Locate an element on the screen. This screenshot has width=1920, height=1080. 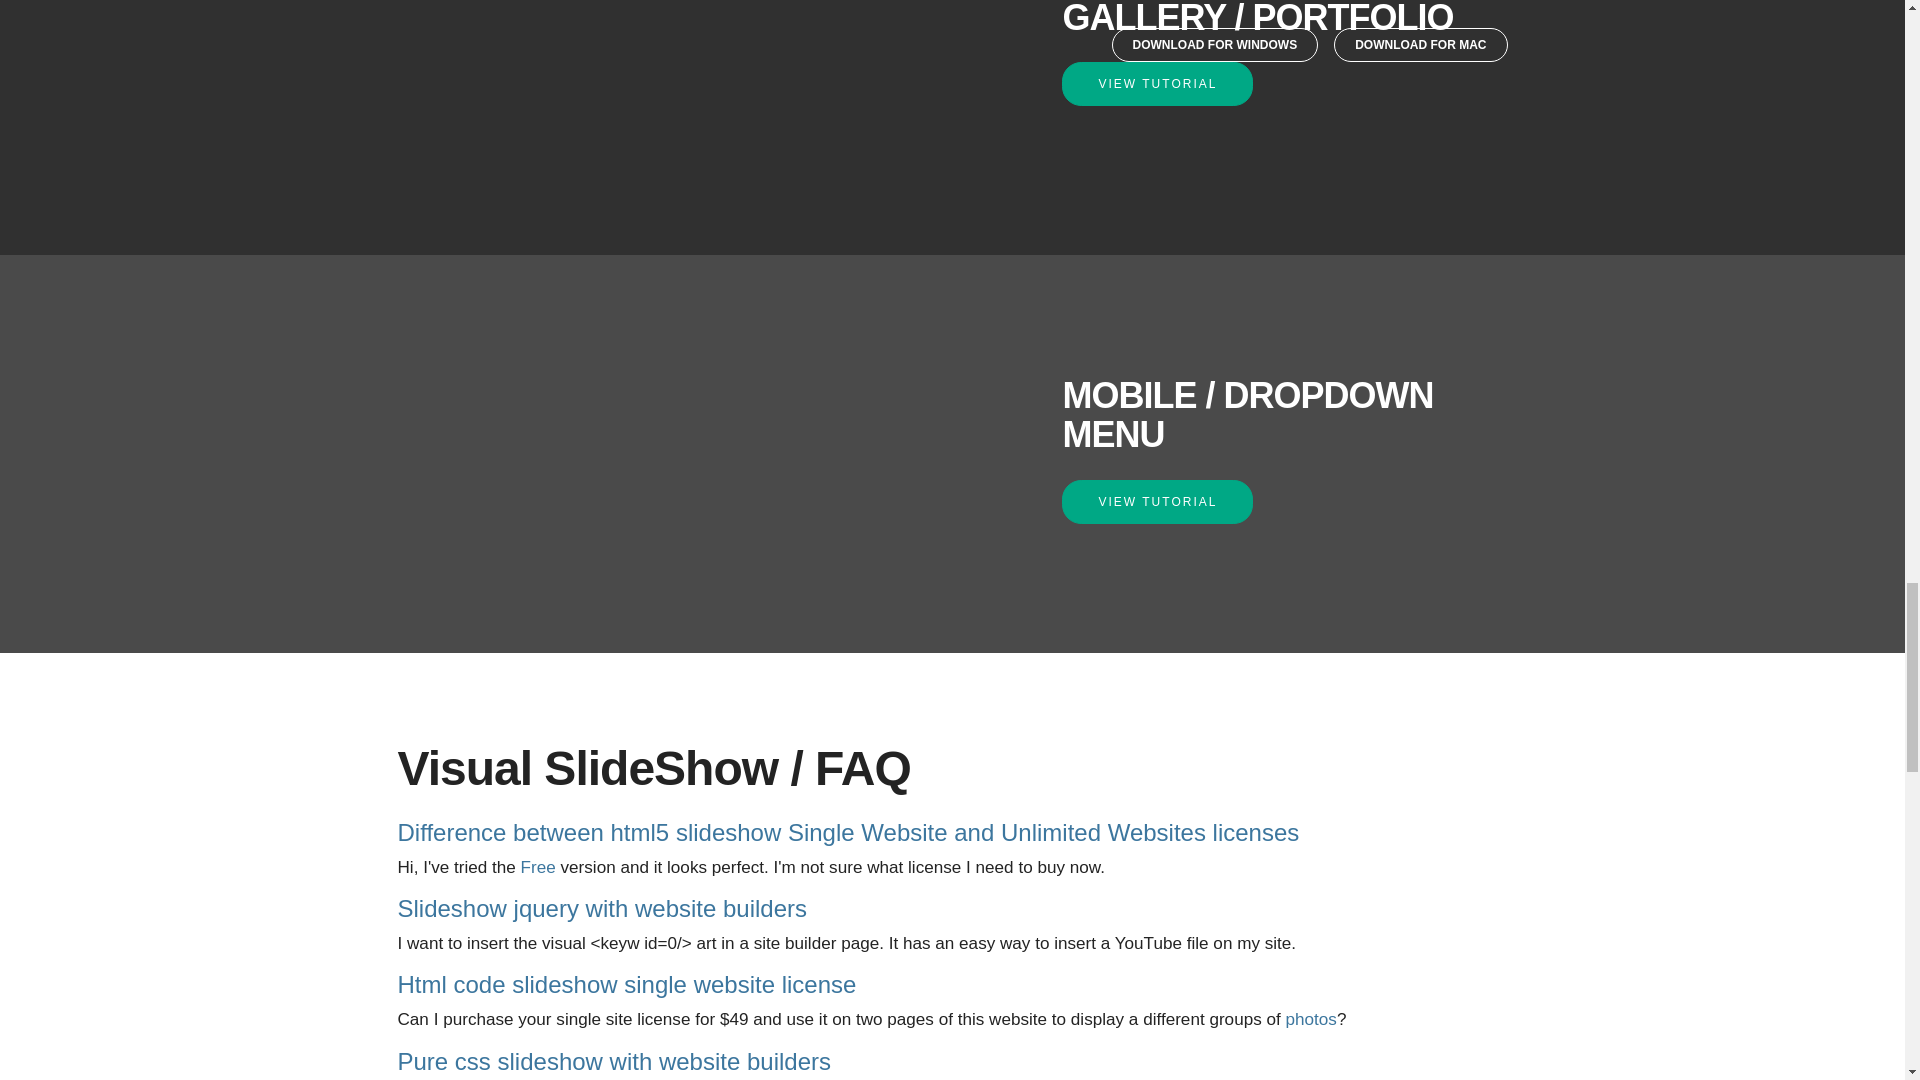
Html code slideshow single website license is located at coordinates (626, 984).